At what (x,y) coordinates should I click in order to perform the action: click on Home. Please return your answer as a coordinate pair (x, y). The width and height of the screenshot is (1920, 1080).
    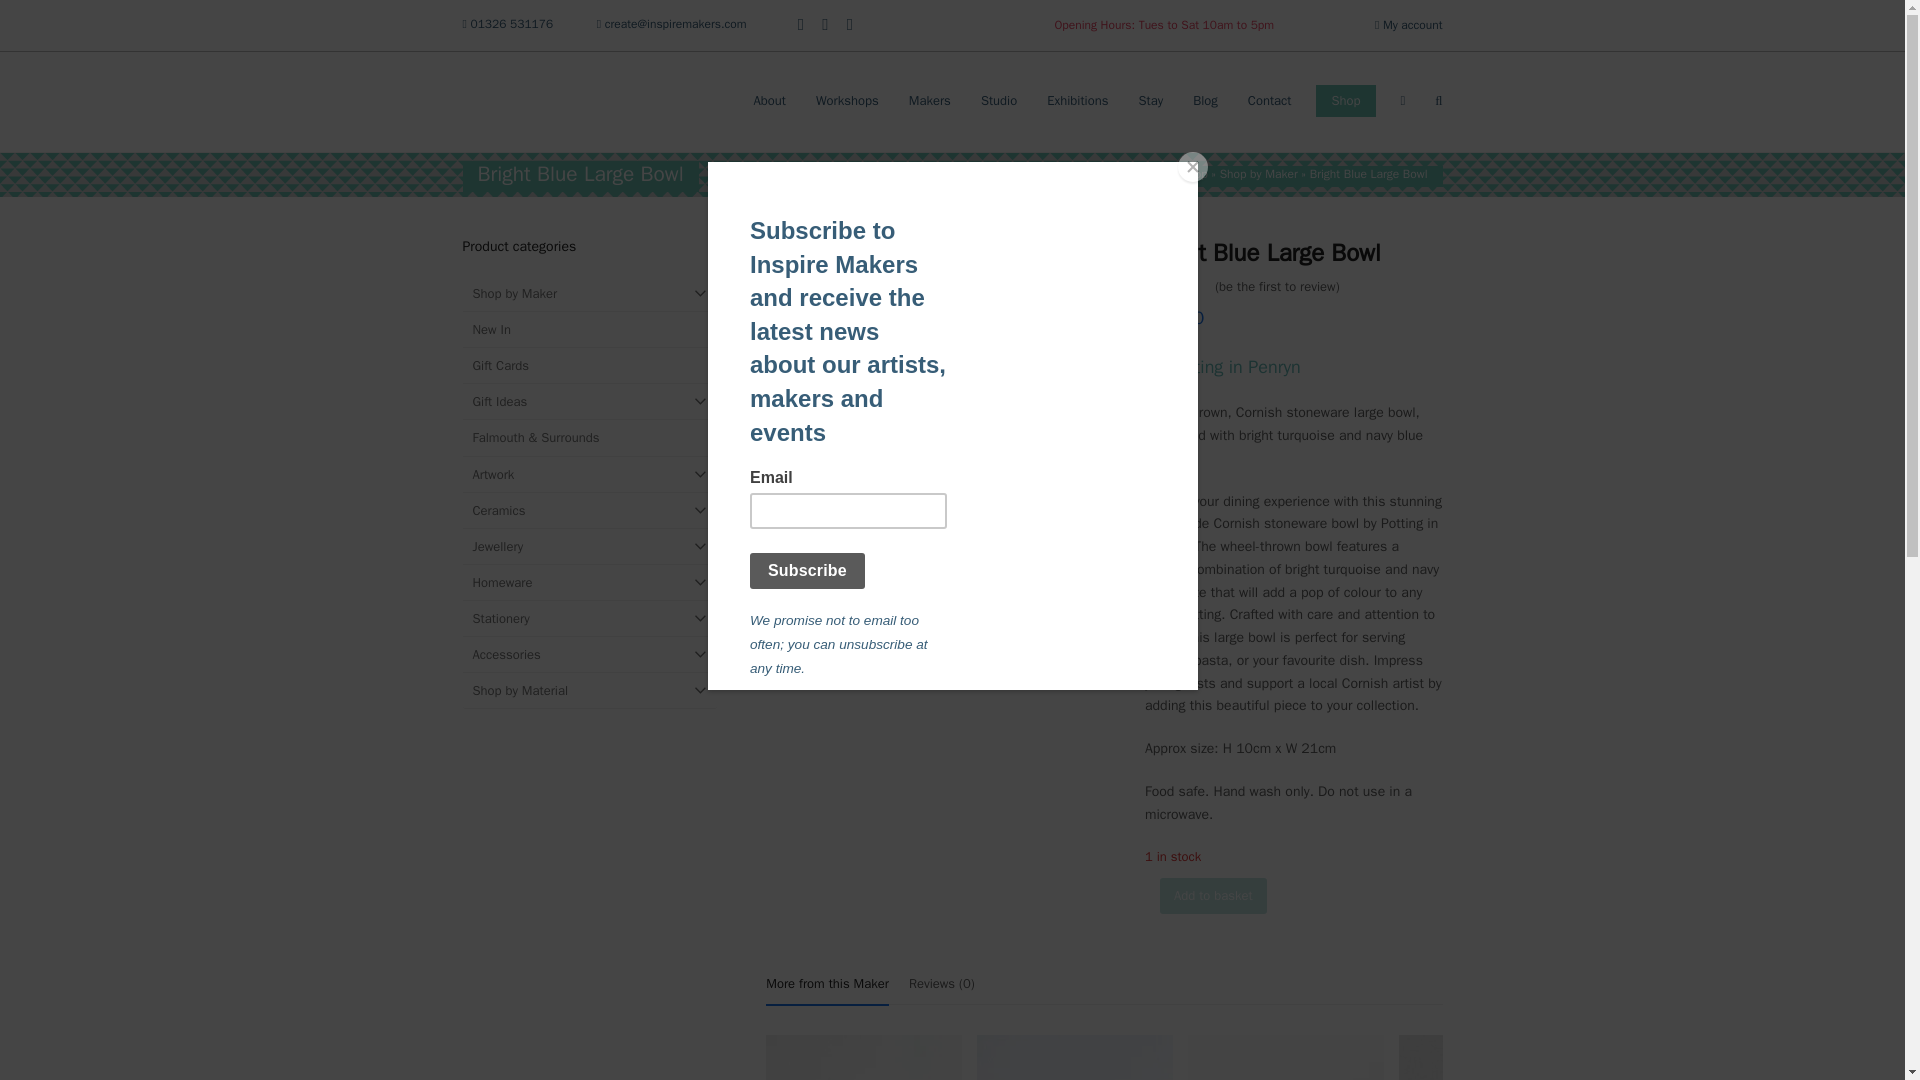
    Looking at the image, I should click on (1154, 174).